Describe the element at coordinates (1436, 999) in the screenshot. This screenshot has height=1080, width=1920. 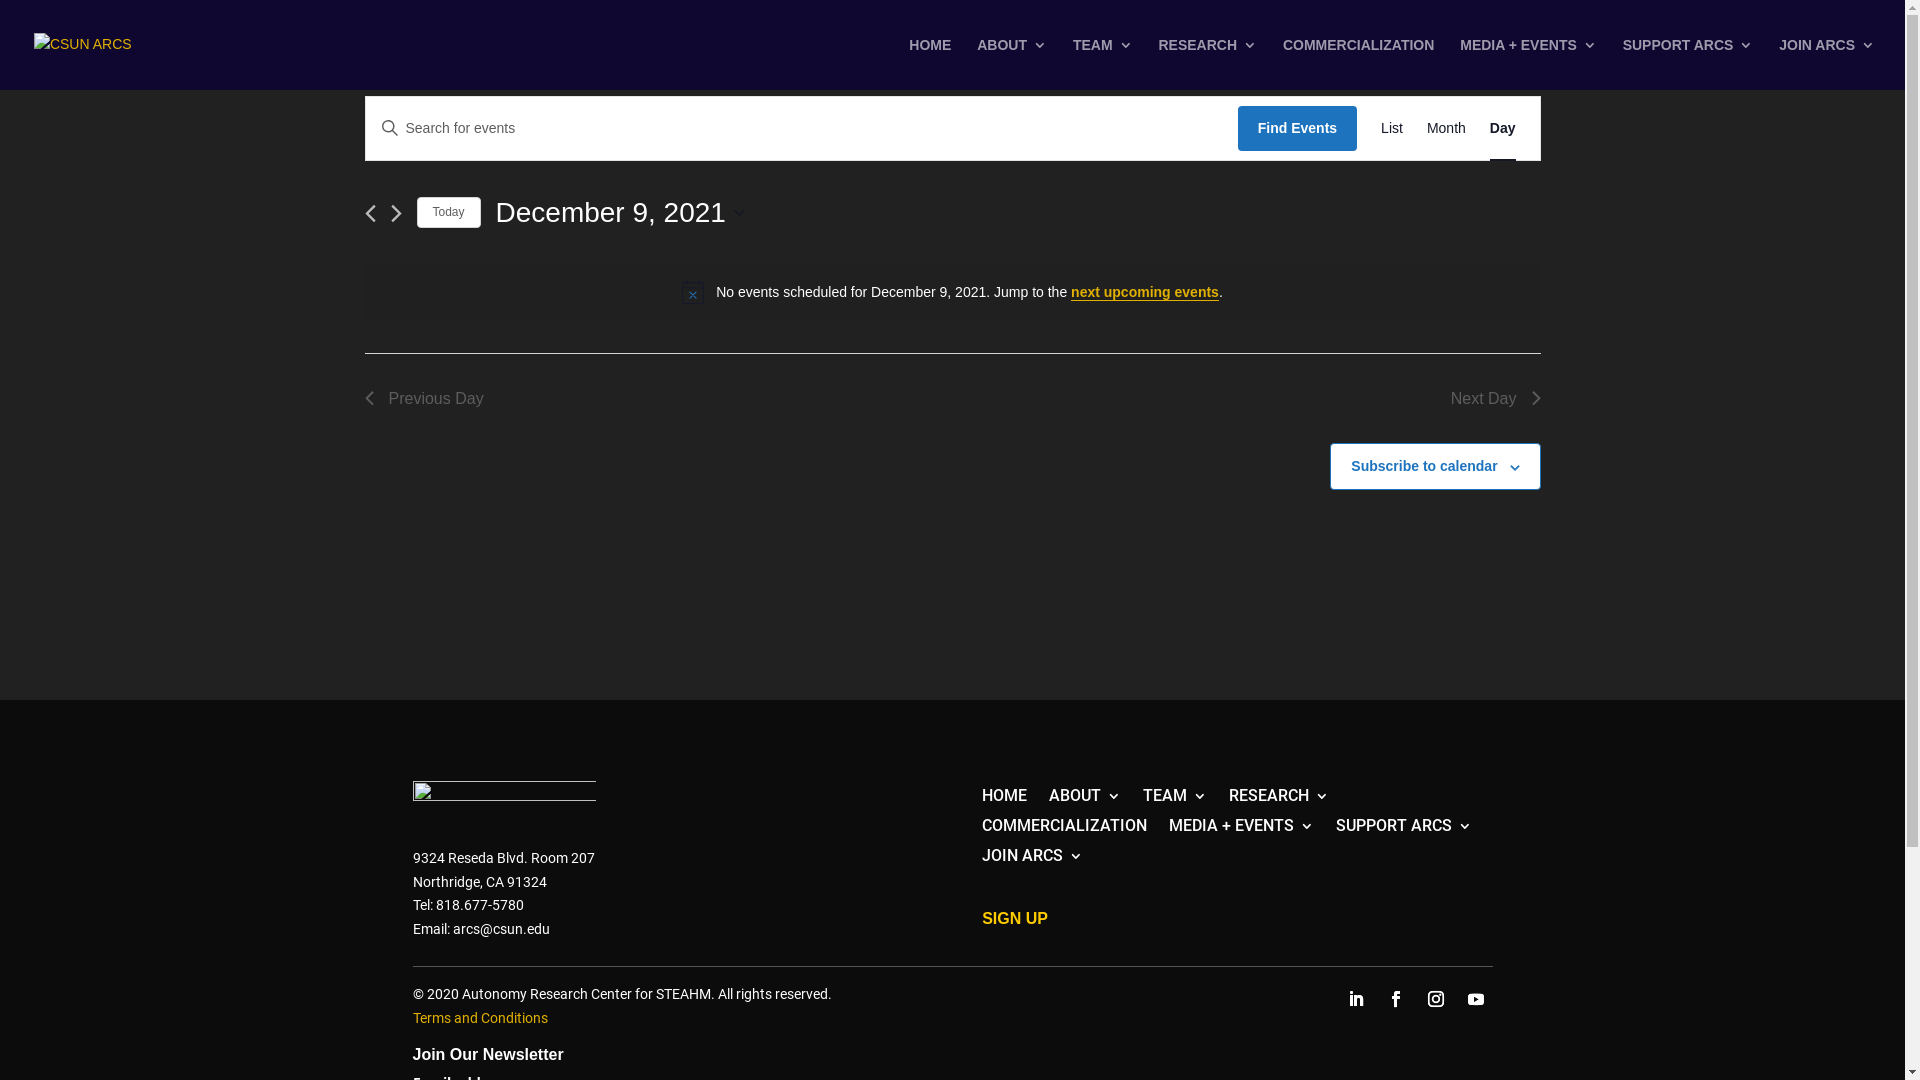
I see `Follow on Instagram` at that location.